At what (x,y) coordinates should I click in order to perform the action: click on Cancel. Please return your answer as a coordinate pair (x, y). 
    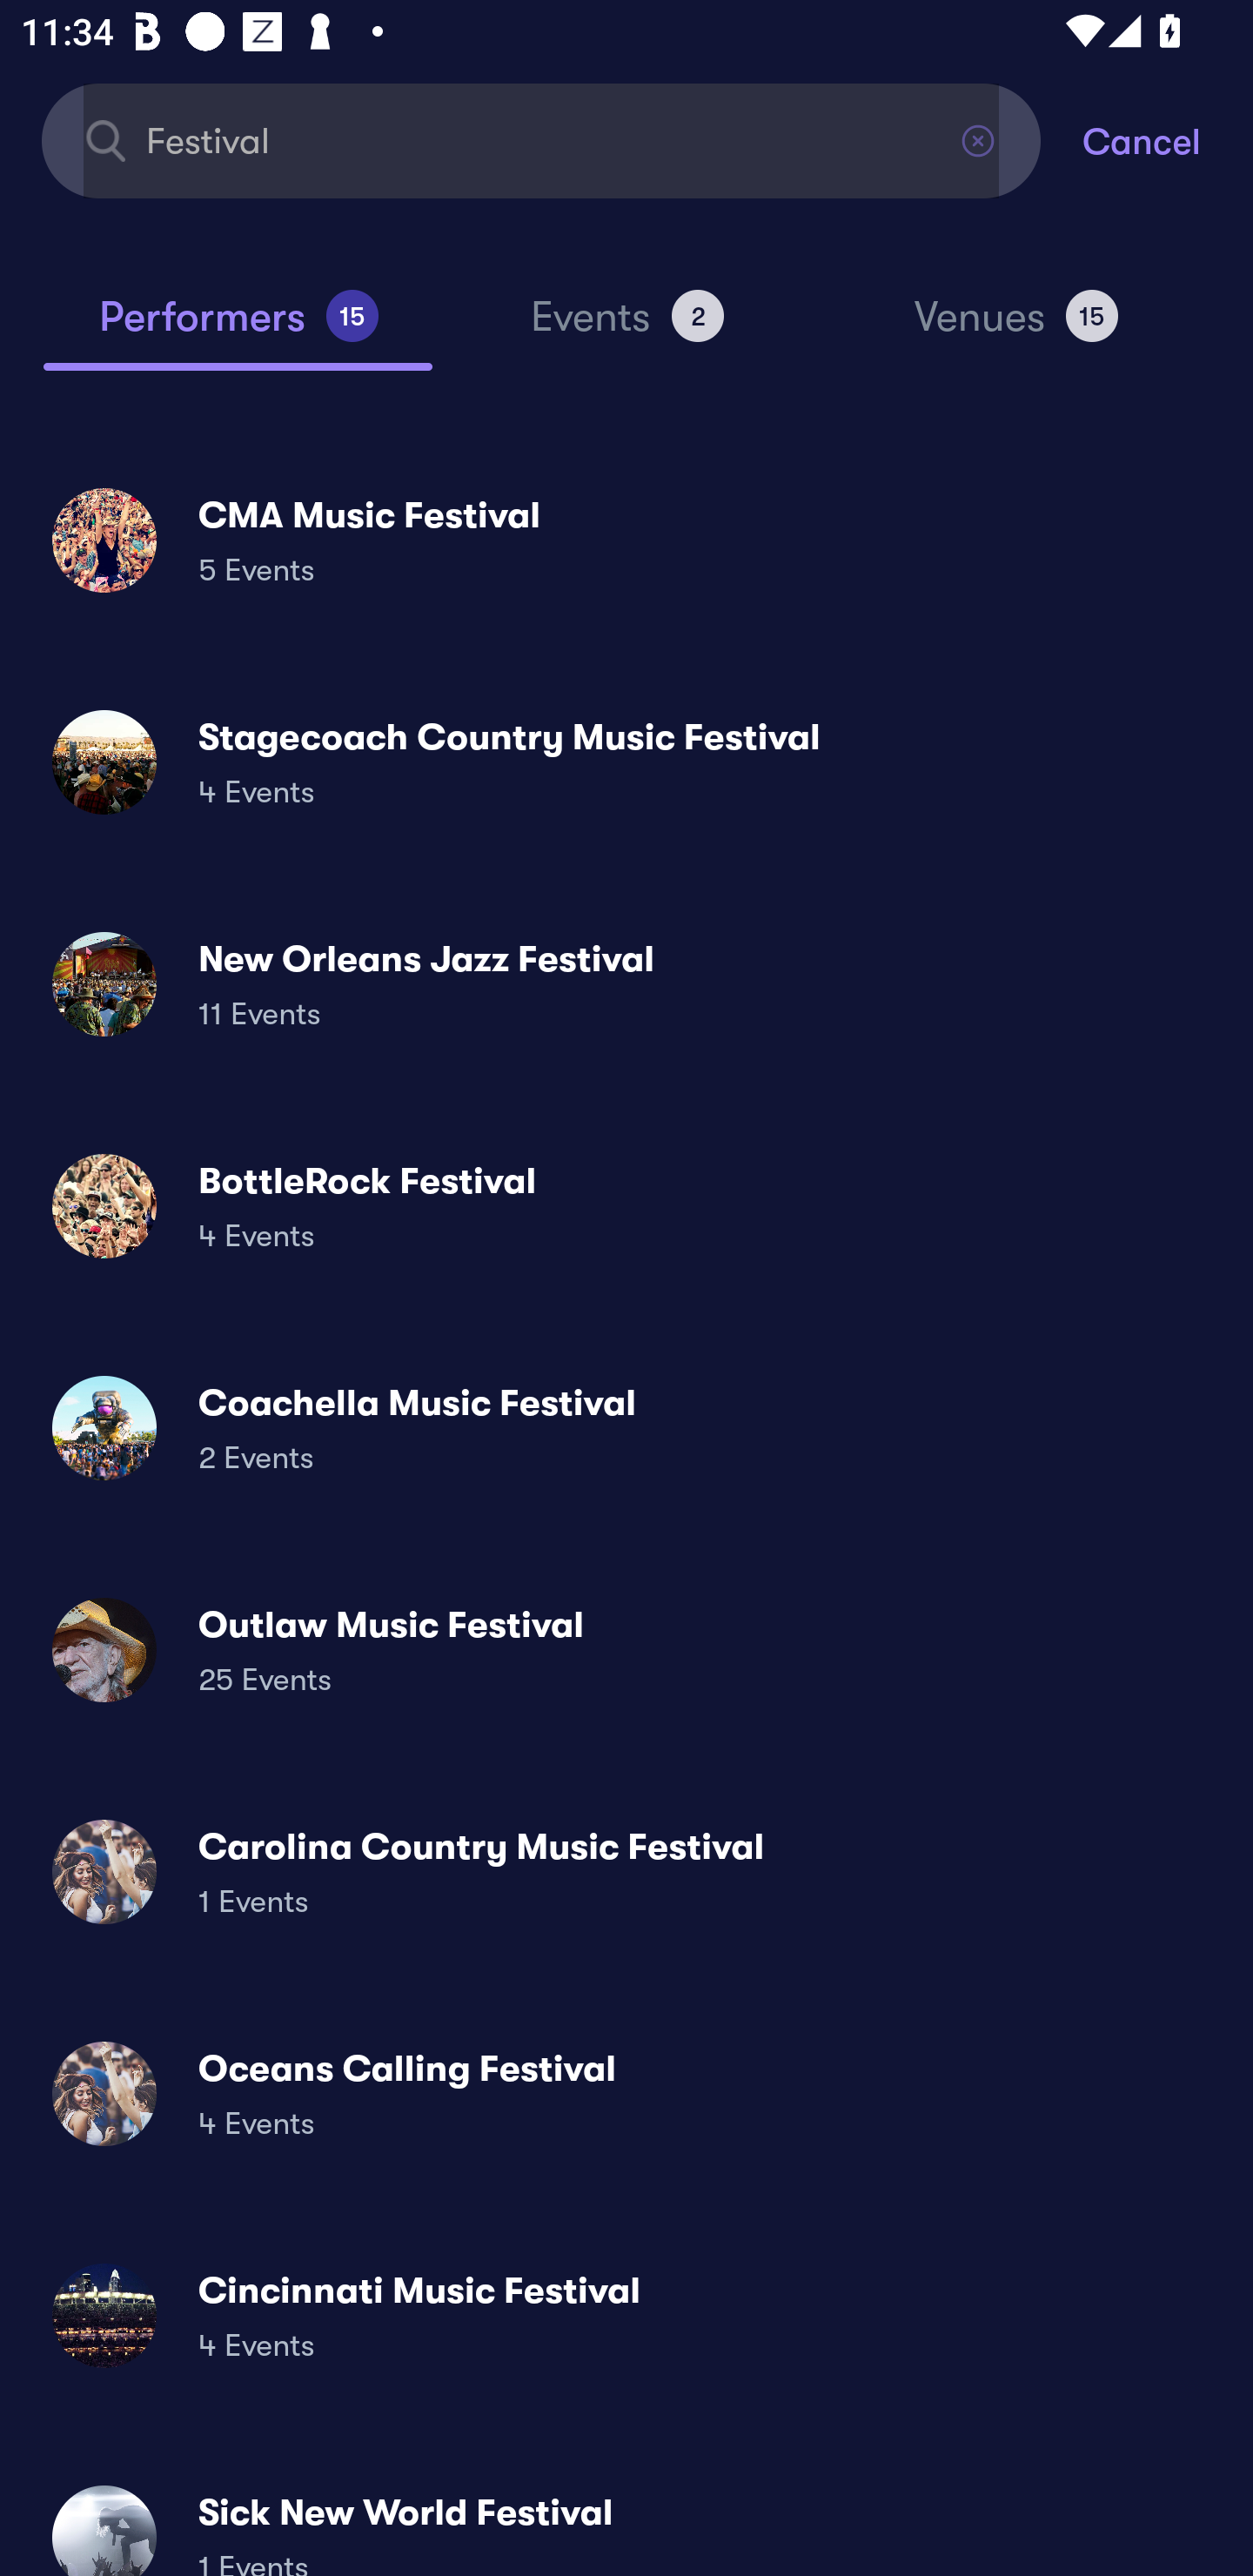
    Looking at the image, I should click on (1168, 139).